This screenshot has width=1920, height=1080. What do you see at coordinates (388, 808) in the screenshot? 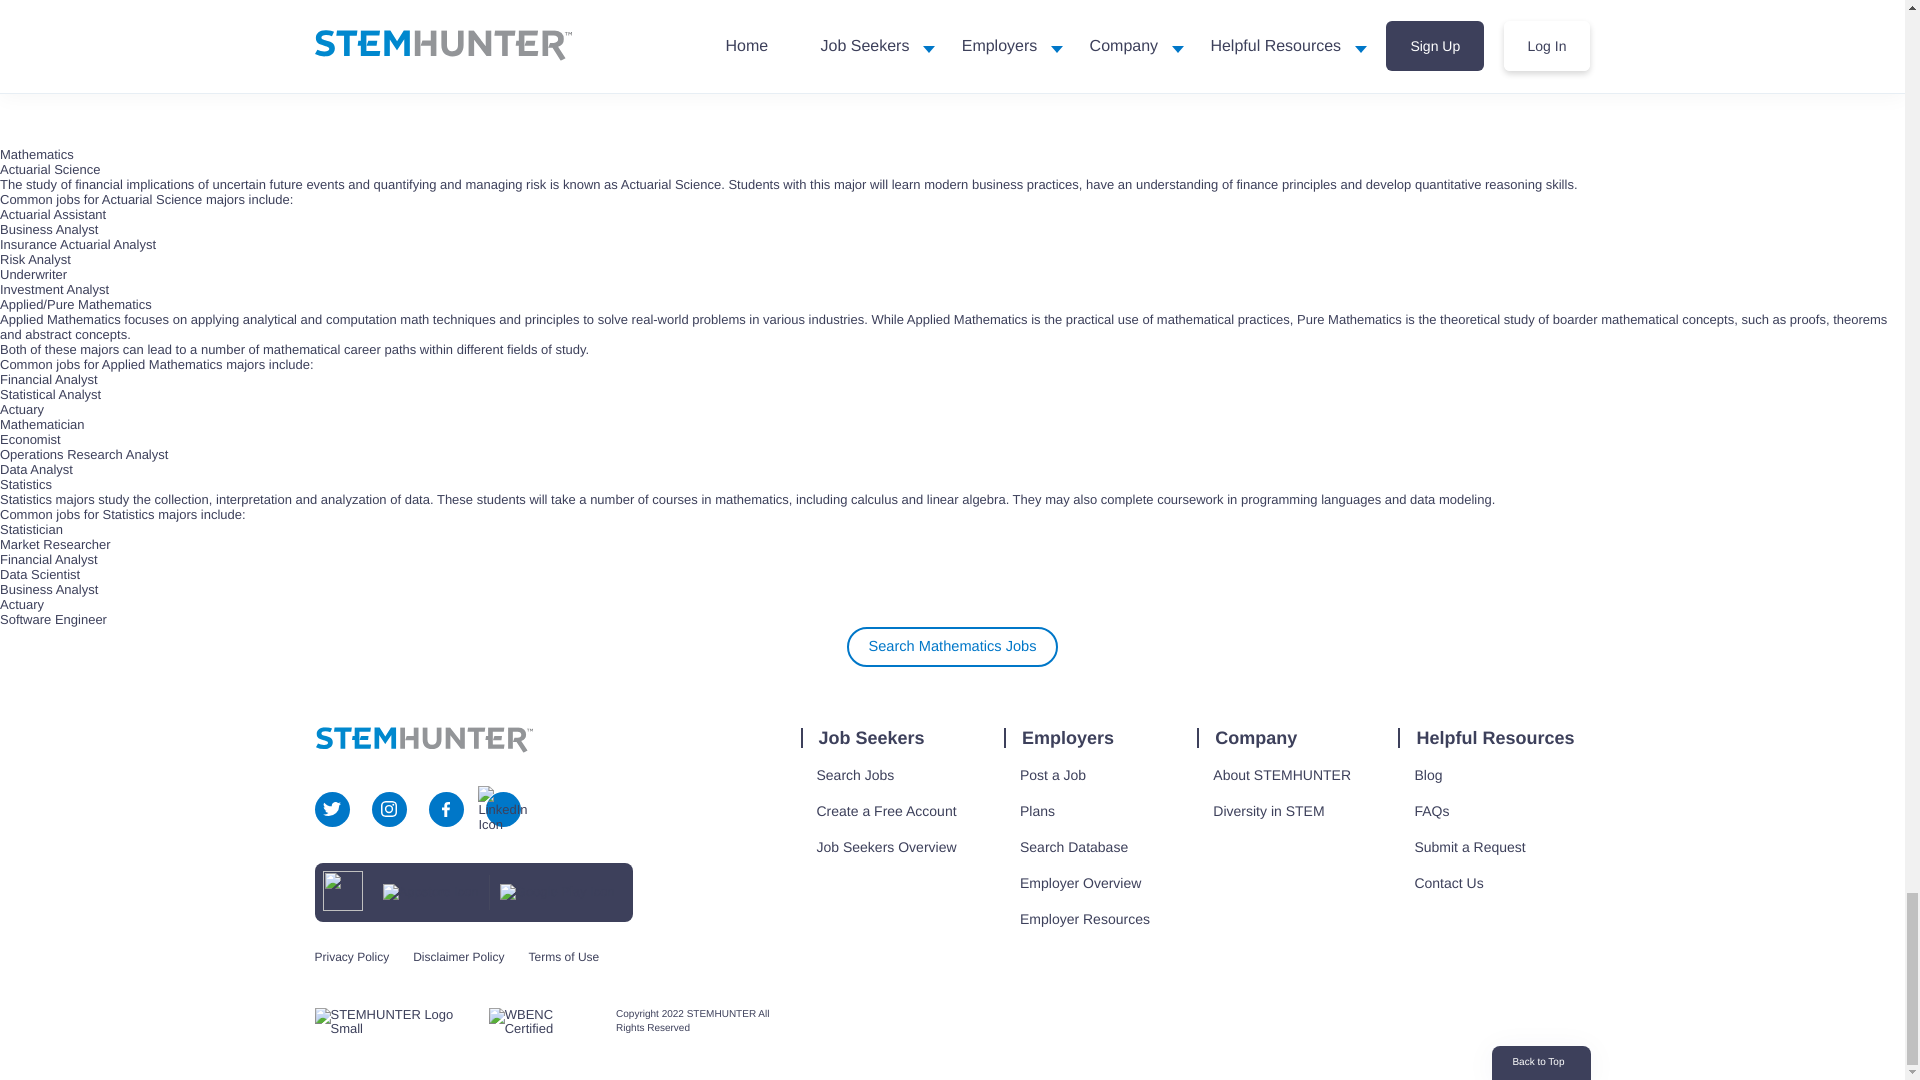
I see `Follow STEMHUNTER on Instagram` at bounding box center [388, 808].